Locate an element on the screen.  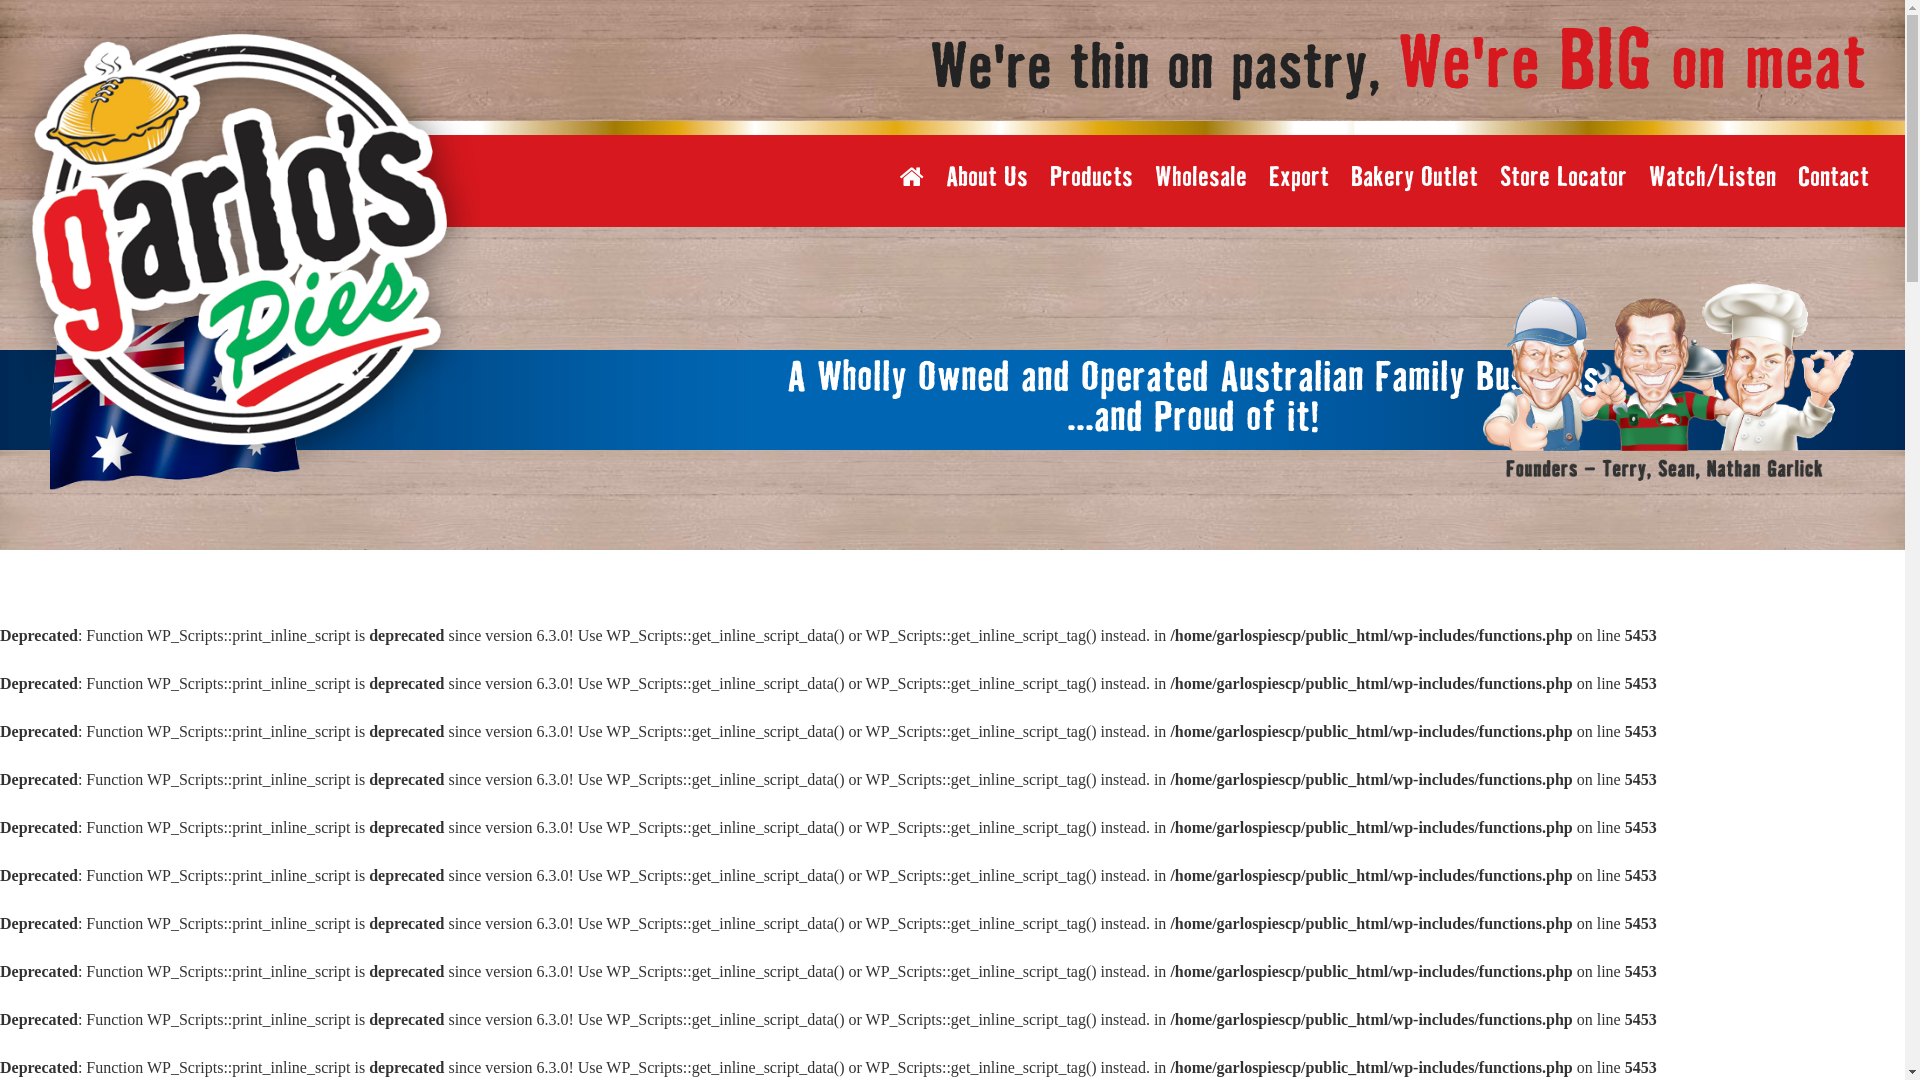
Contact is located at coordinates (1834, 178).